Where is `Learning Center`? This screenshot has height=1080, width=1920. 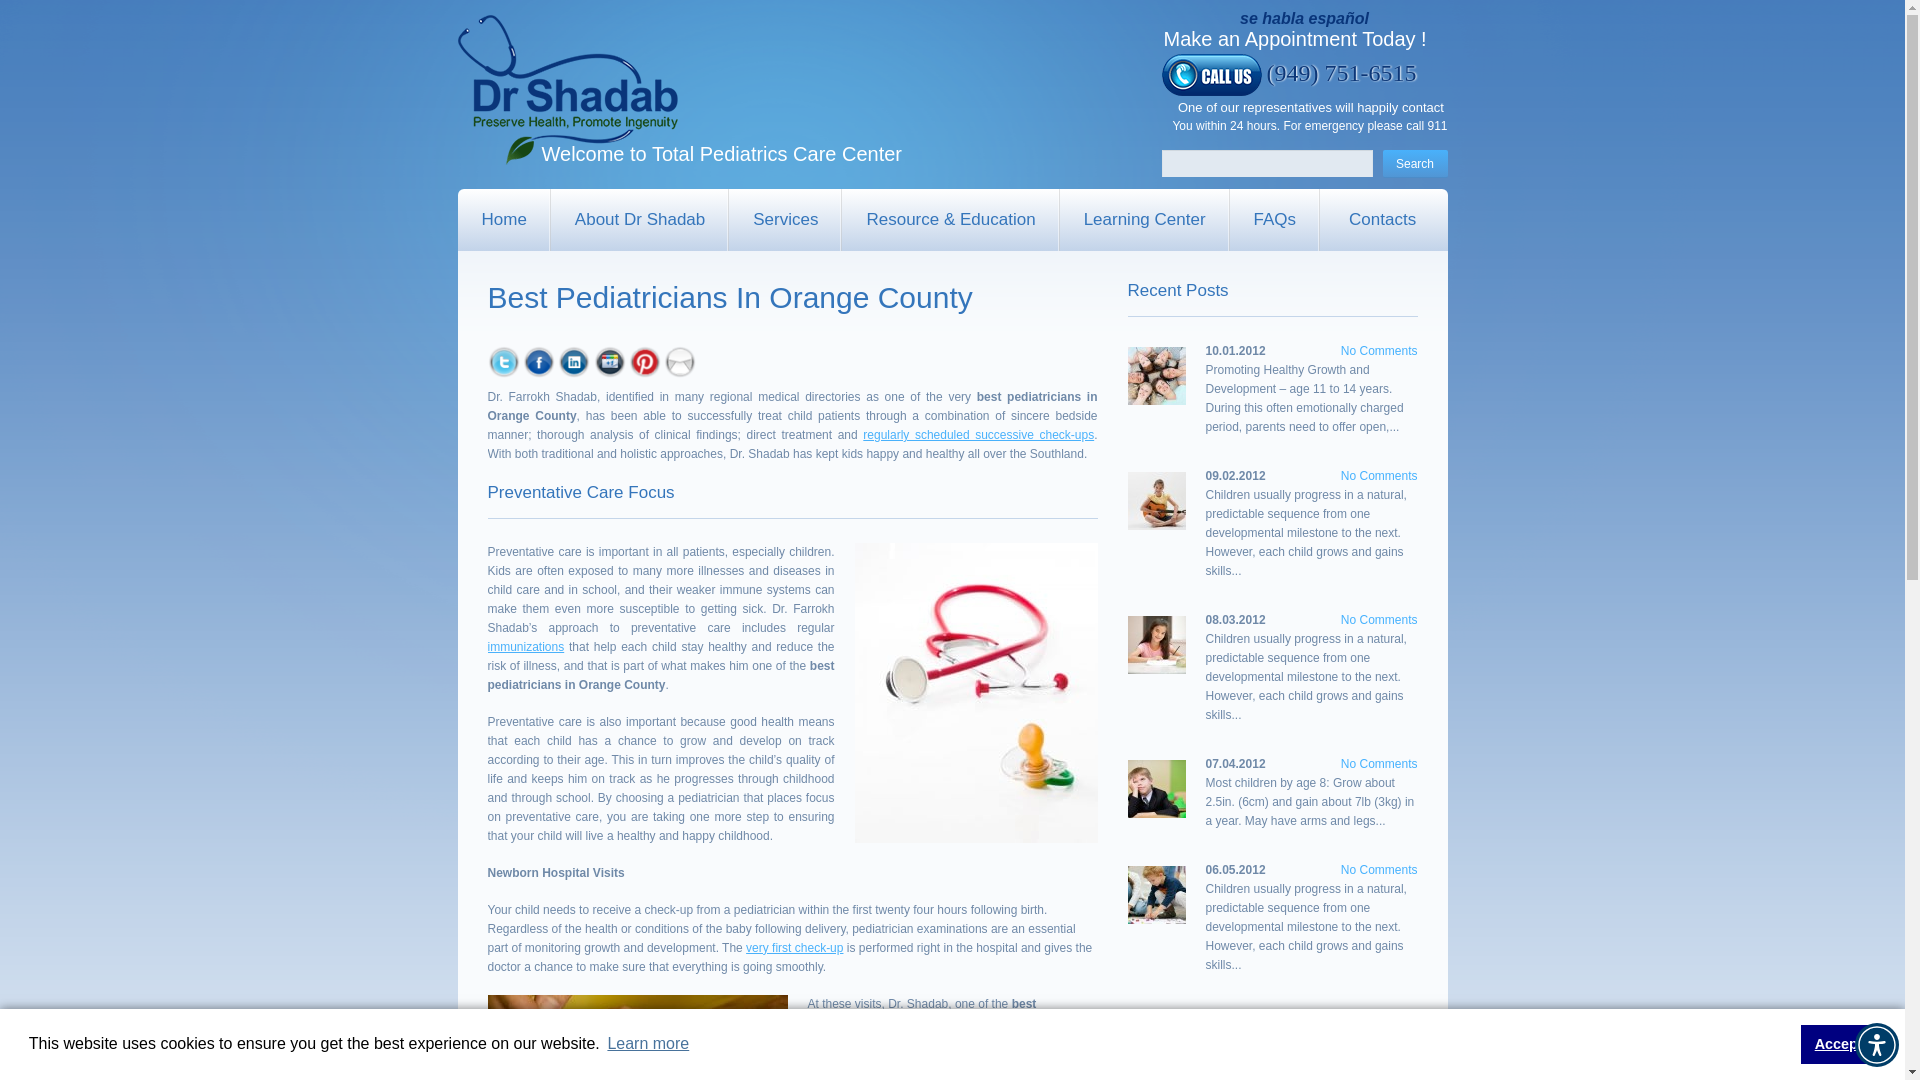 Learning Center is located at coordinates (1144, 220).